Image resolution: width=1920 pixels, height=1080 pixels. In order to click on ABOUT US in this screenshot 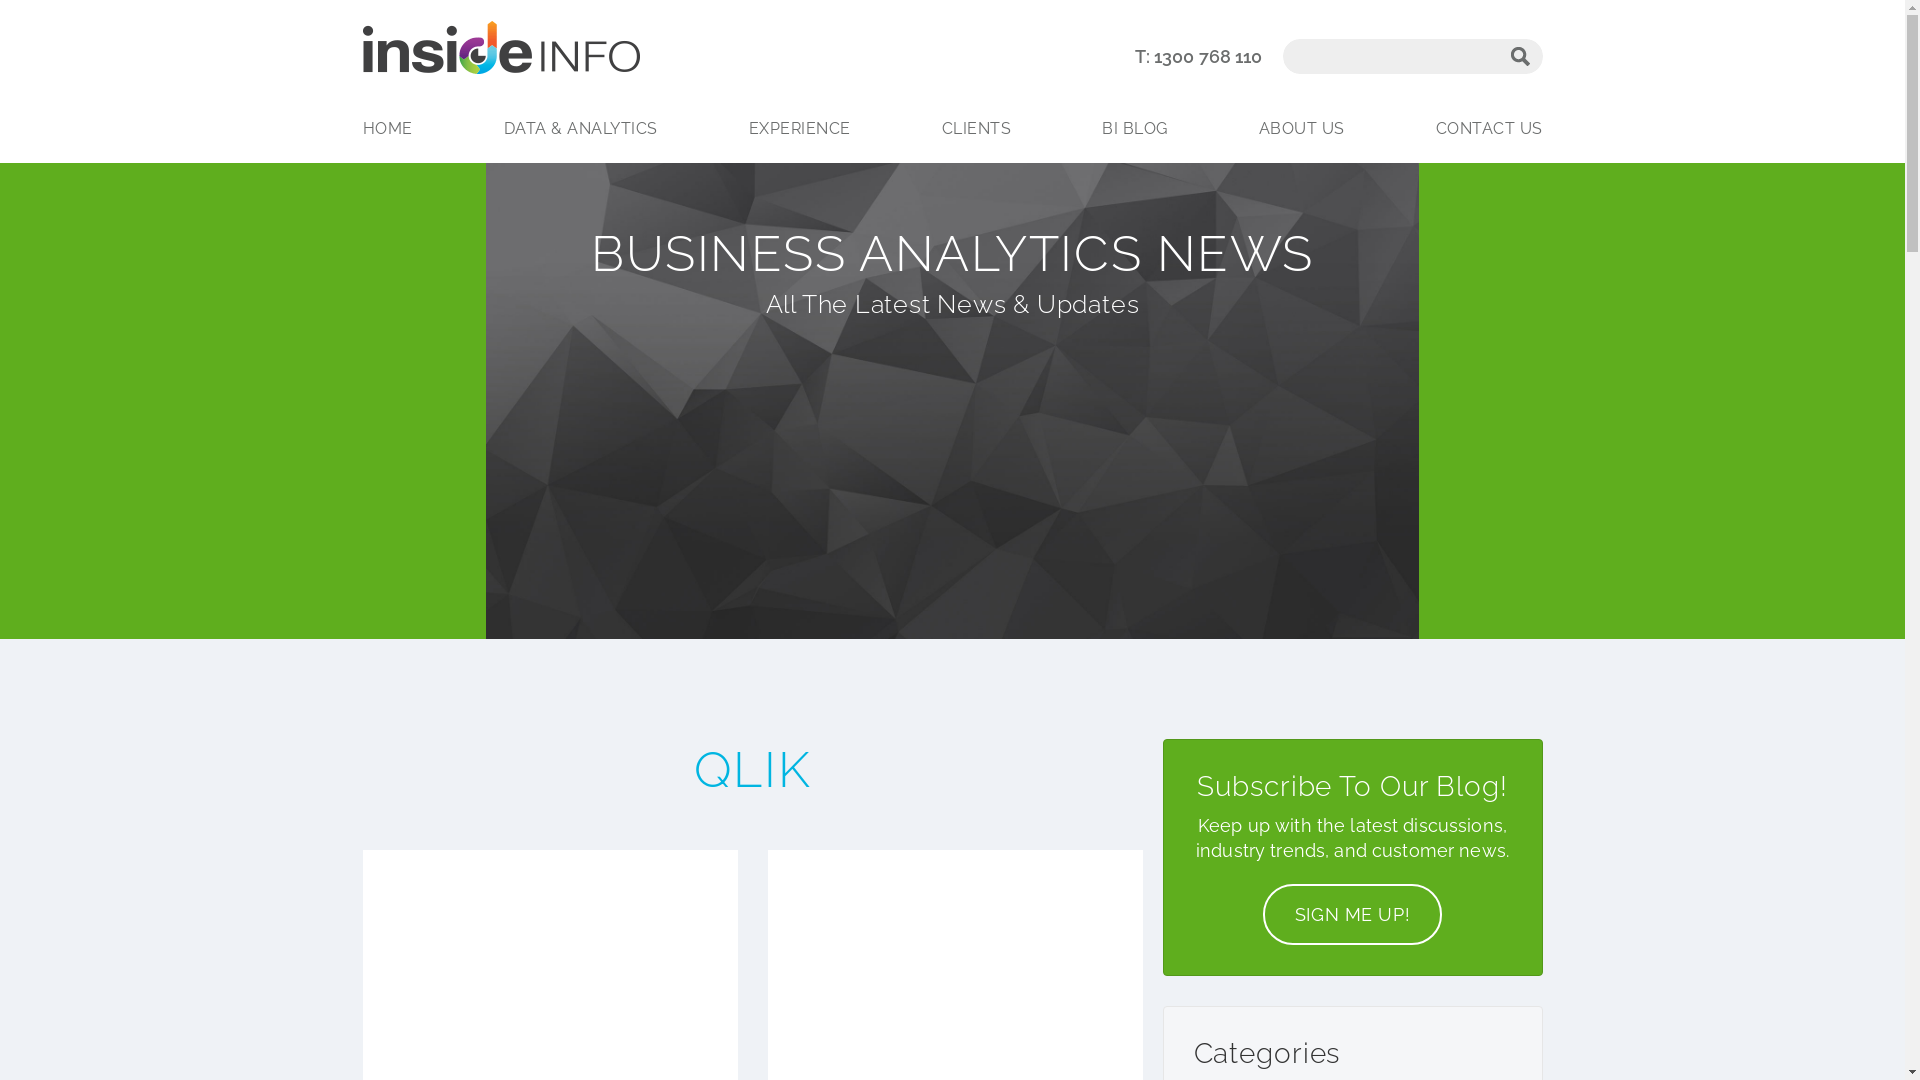, I will do `click(1302, 128)`.